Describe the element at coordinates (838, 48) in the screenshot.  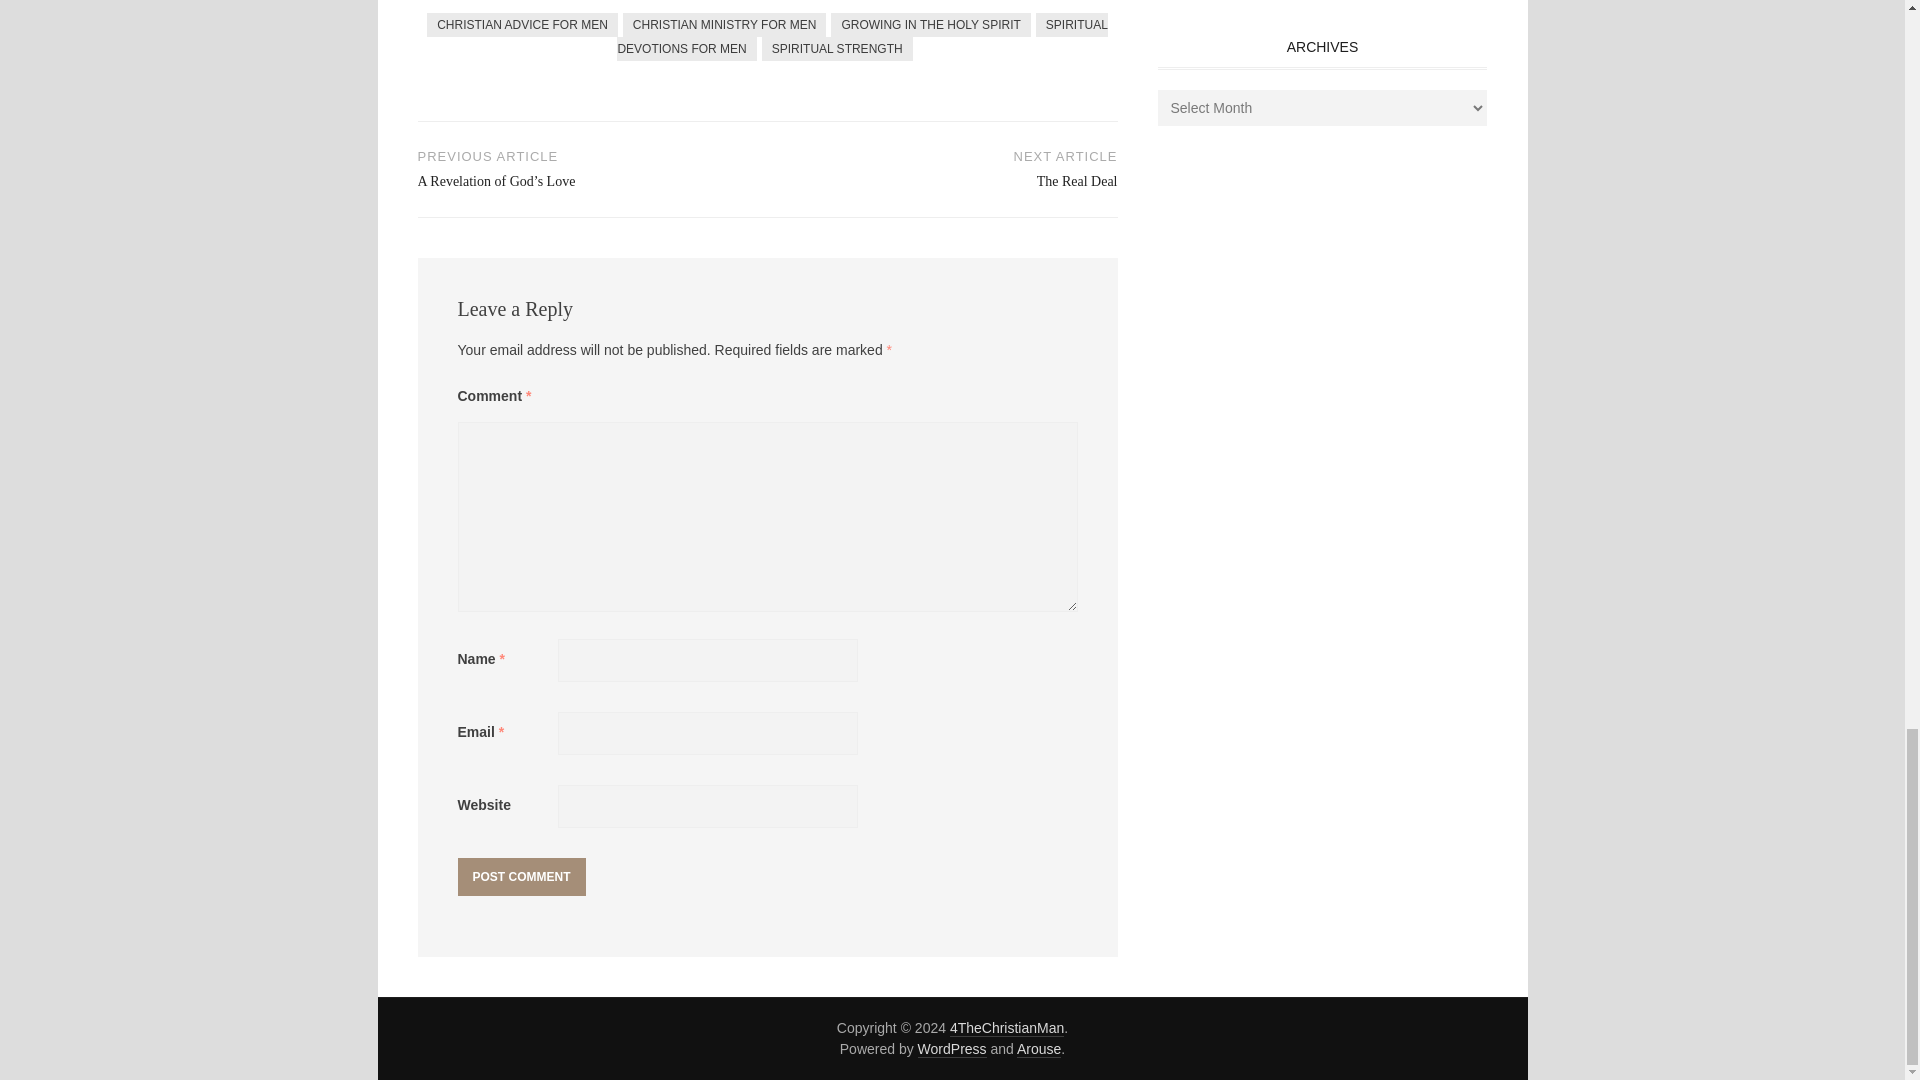
I see `SPIRITUAL STRENGTH` at that location.